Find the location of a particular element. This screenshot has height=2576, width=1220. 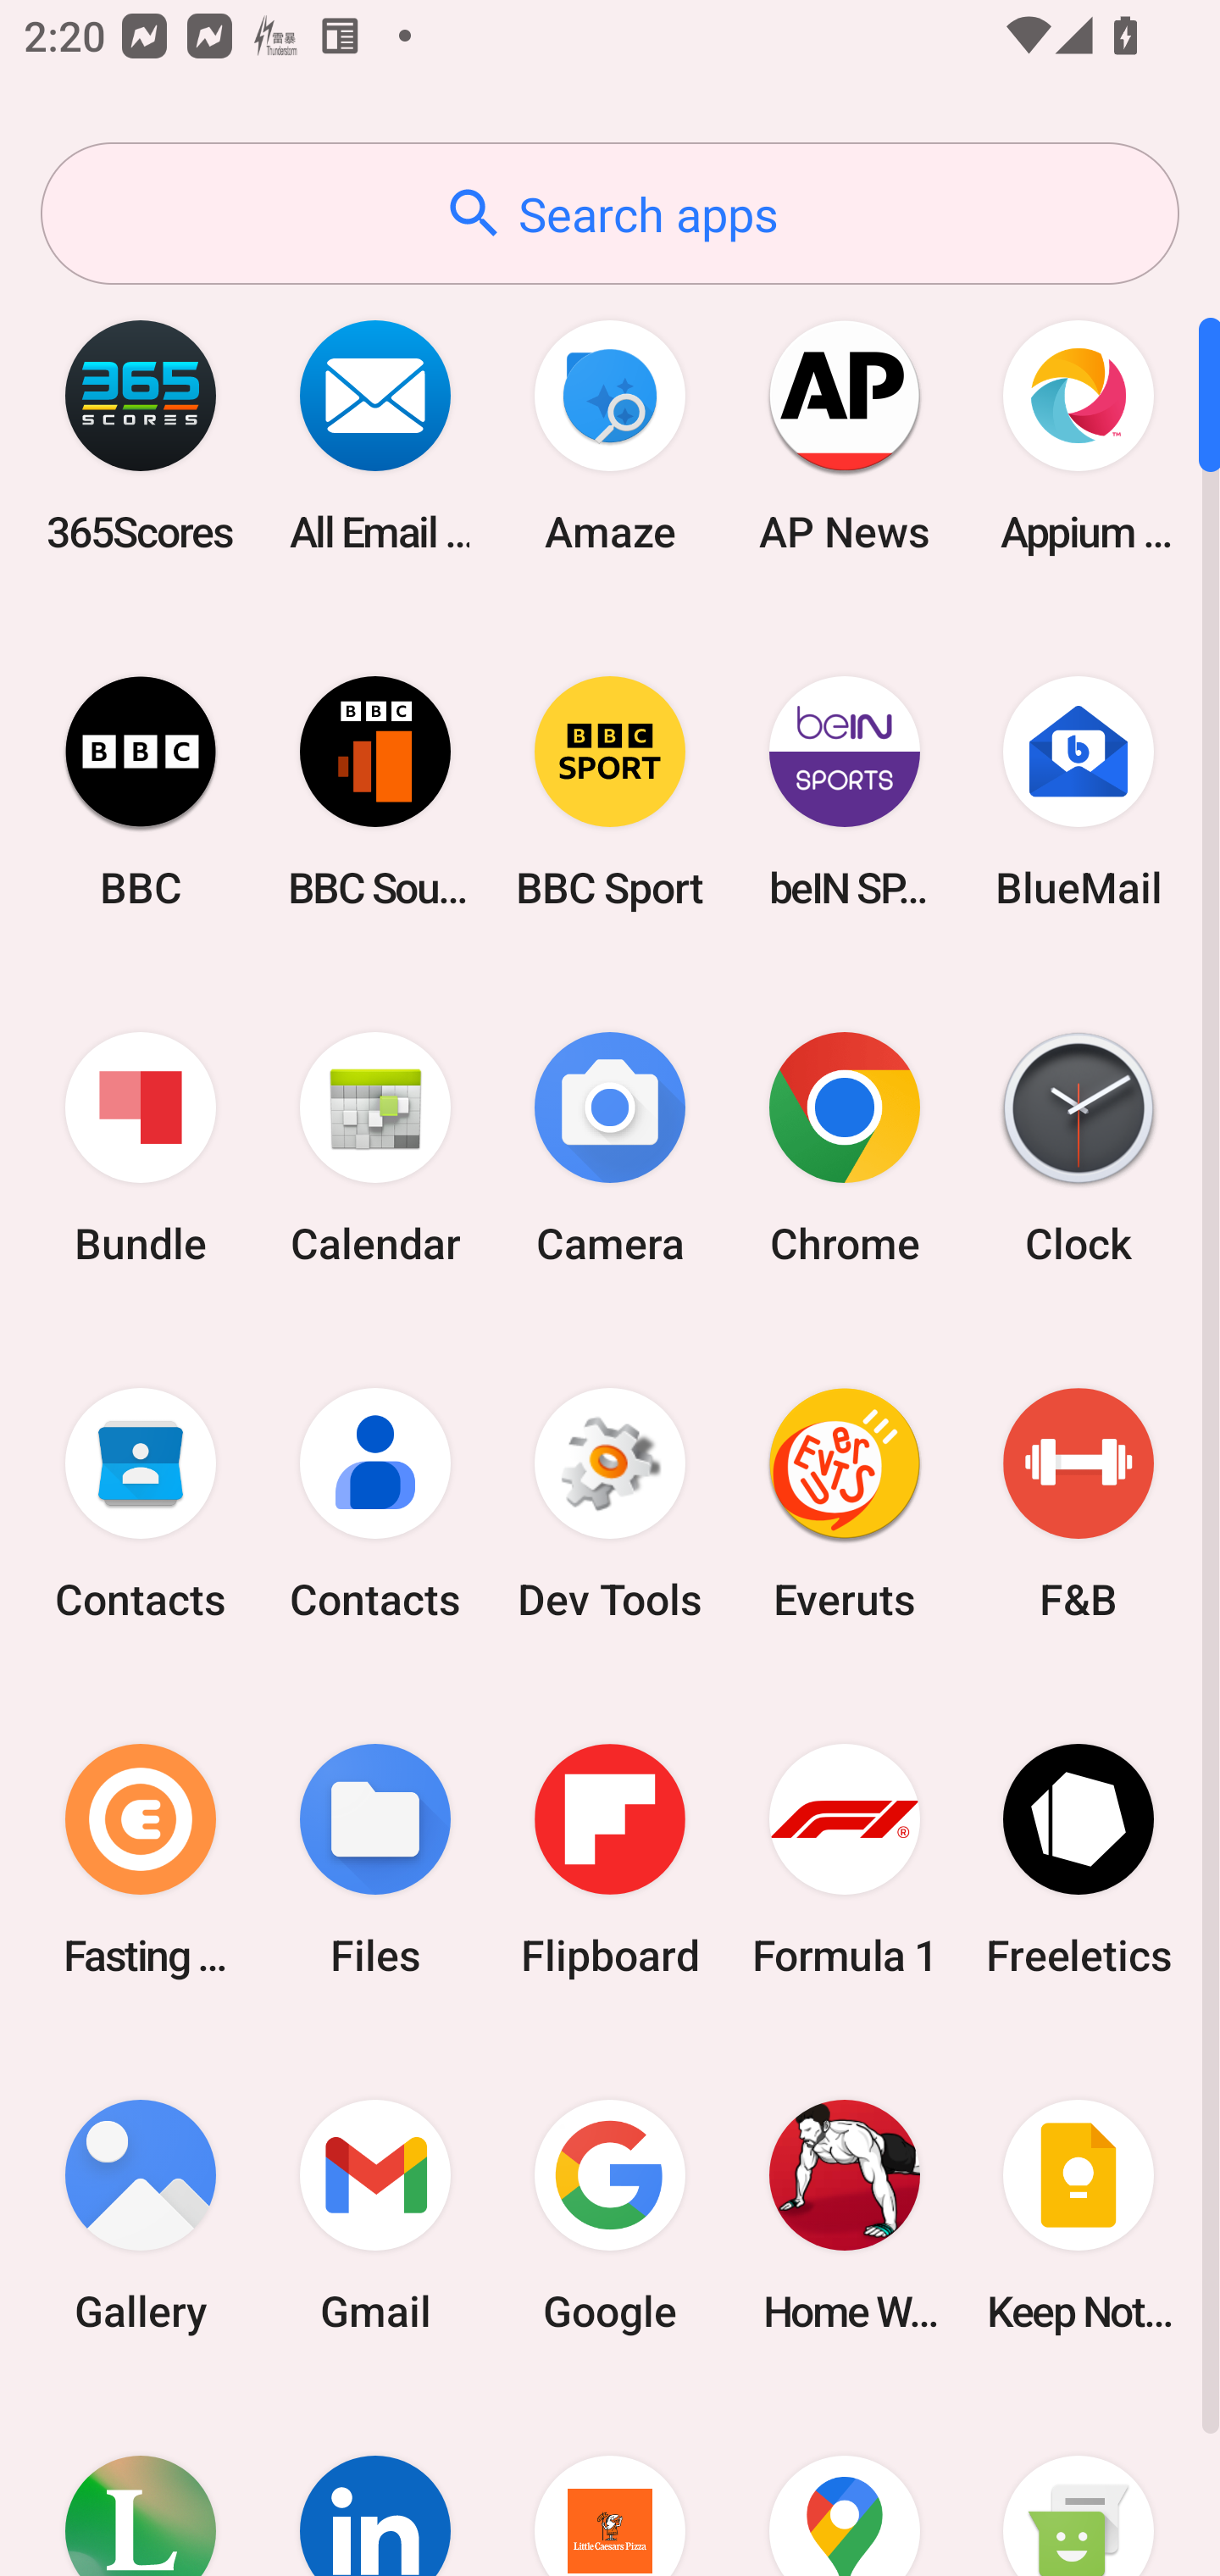

Files is located at coordinates (375, 1859).